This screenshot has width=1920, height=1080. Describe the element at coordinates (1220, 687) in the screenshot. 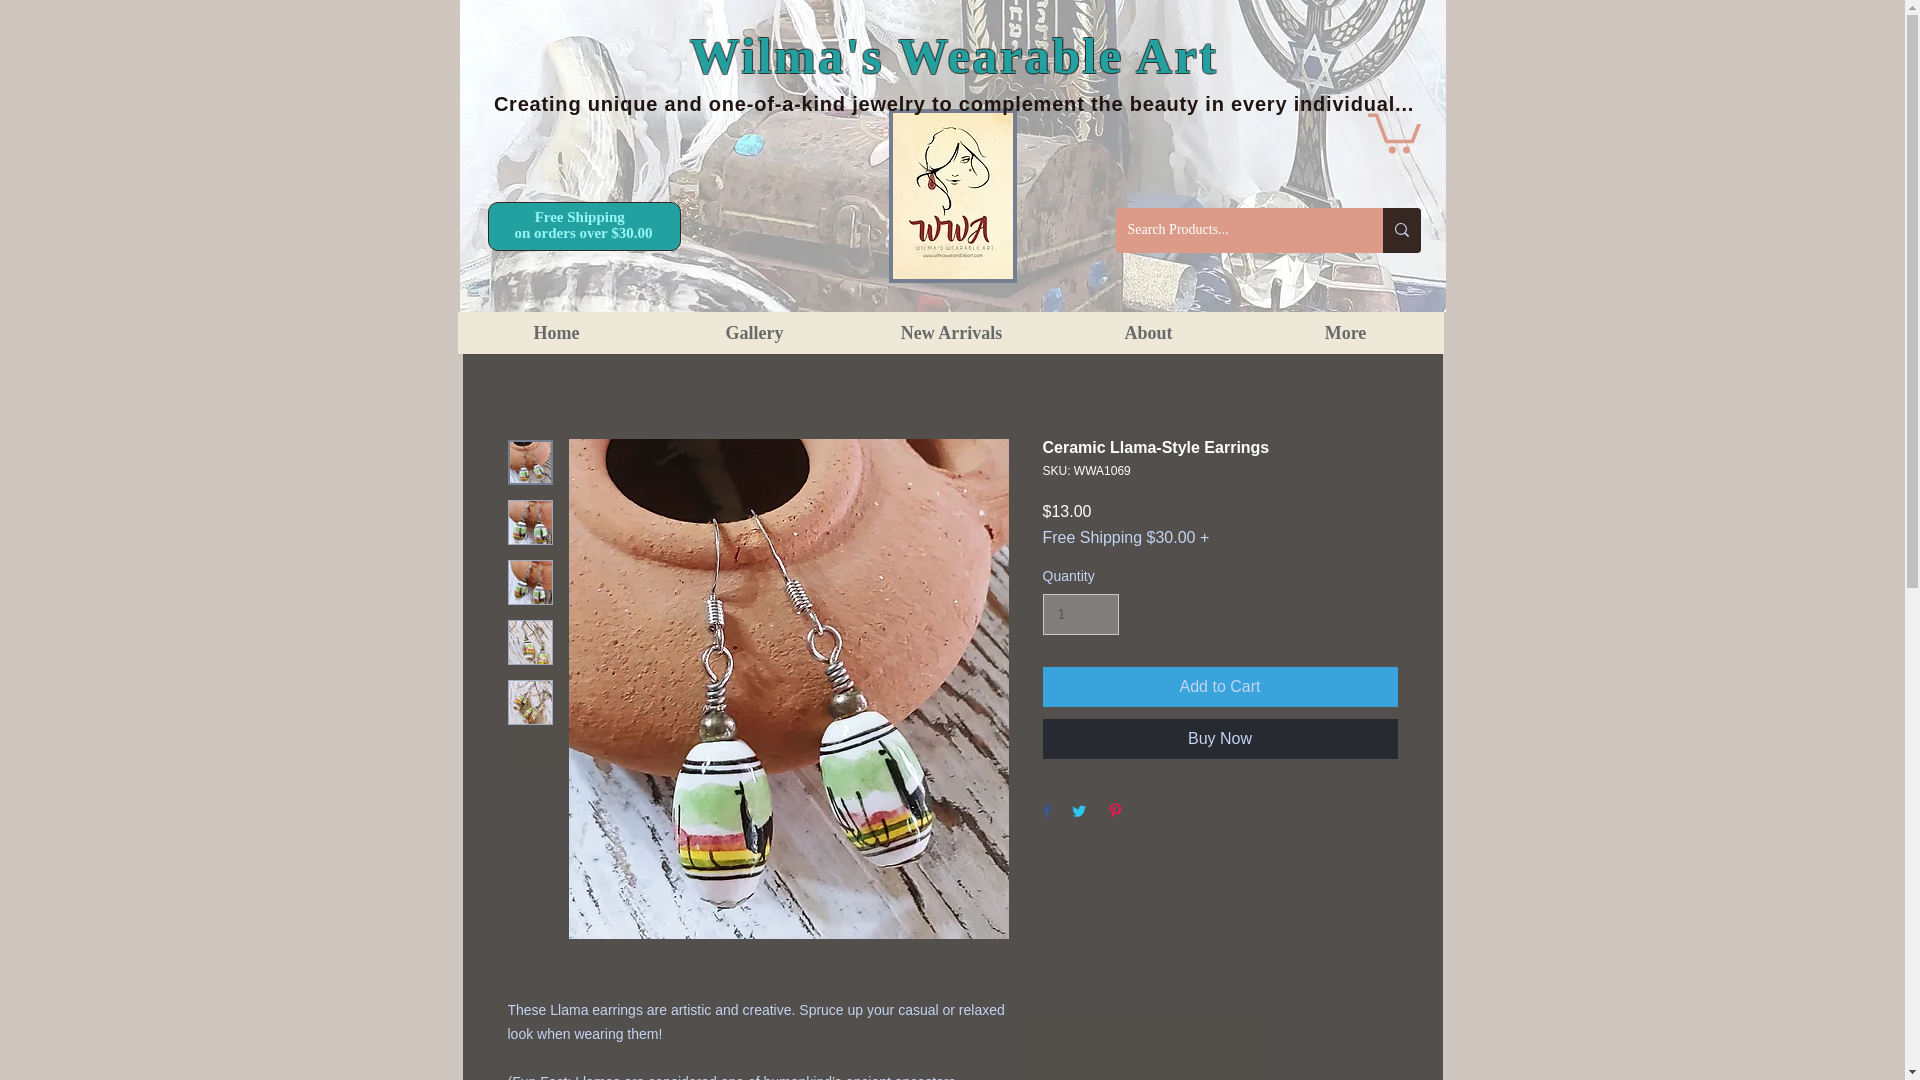

I see `Add to Cart` at that location.